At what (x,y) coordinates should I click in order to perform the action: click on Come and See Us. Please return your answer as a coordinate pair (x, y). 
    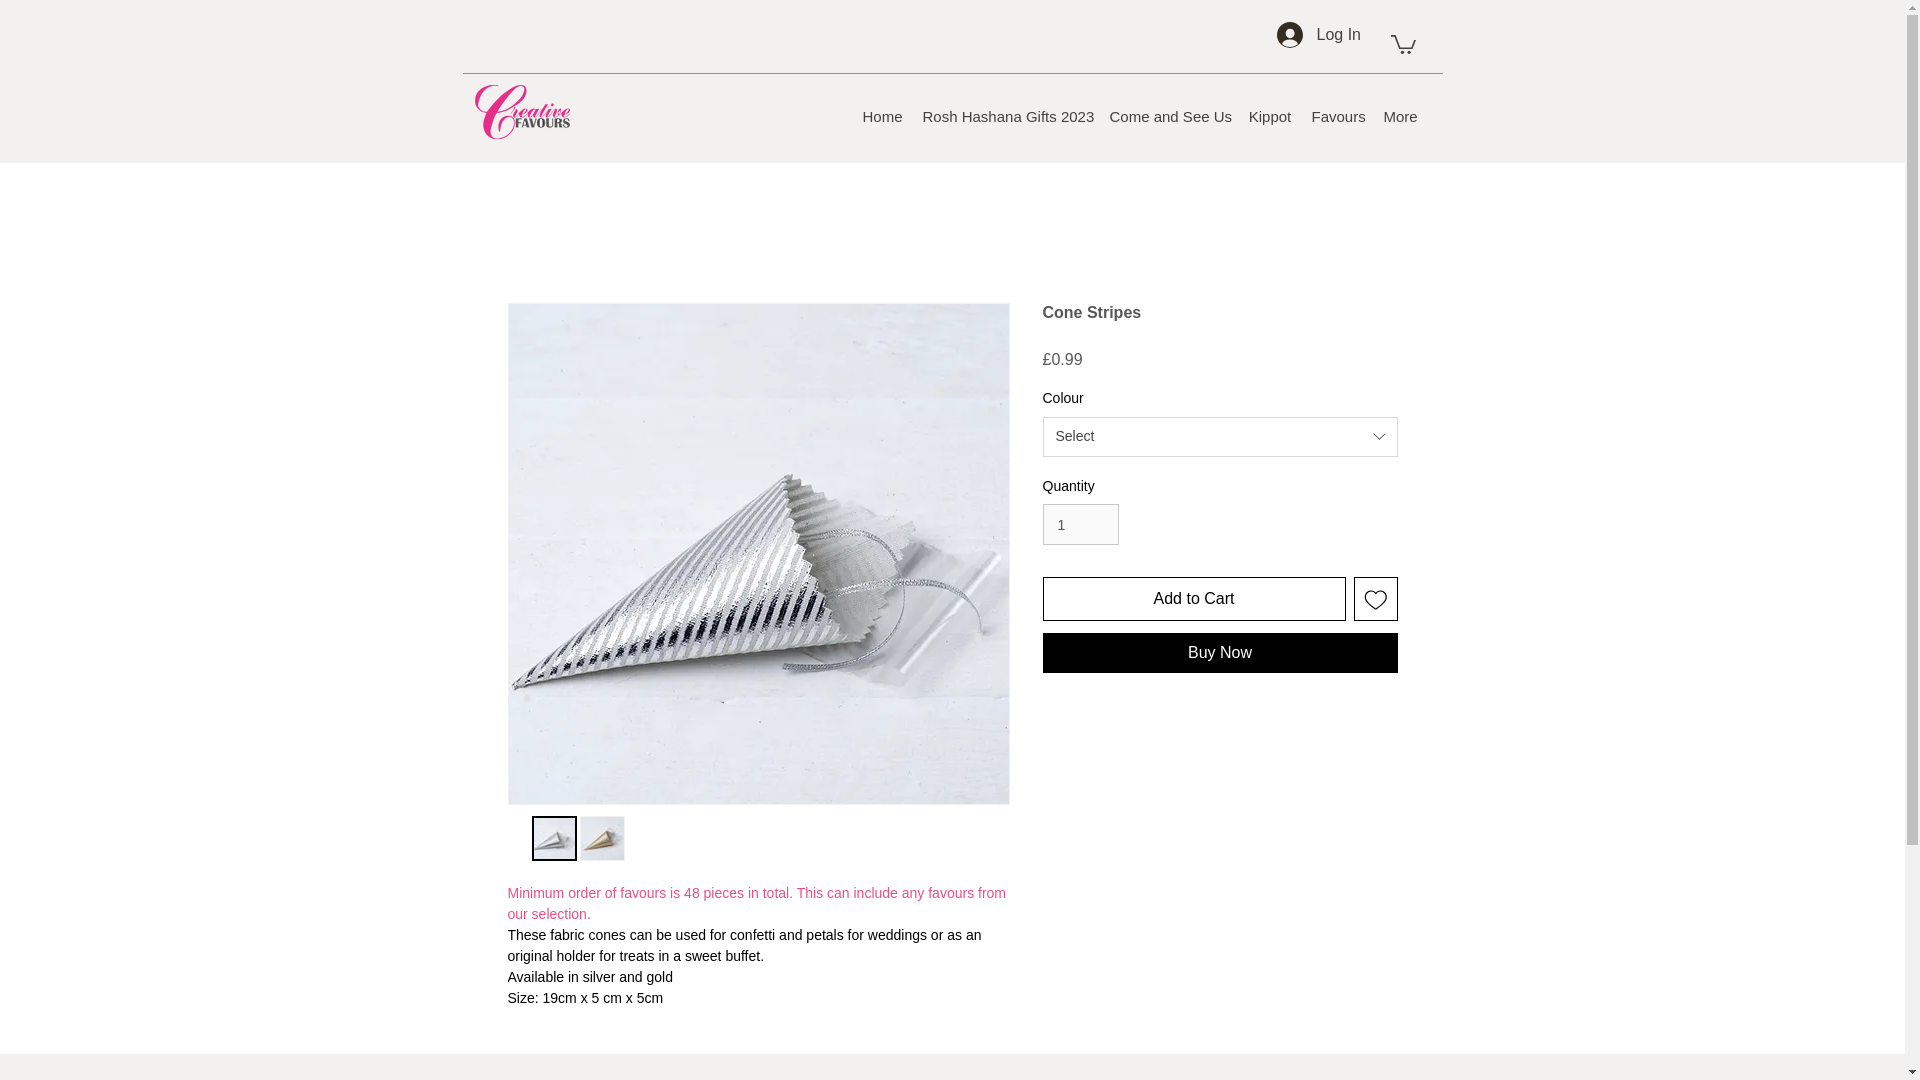
    Looking at the image, I should click on (1169, 117).